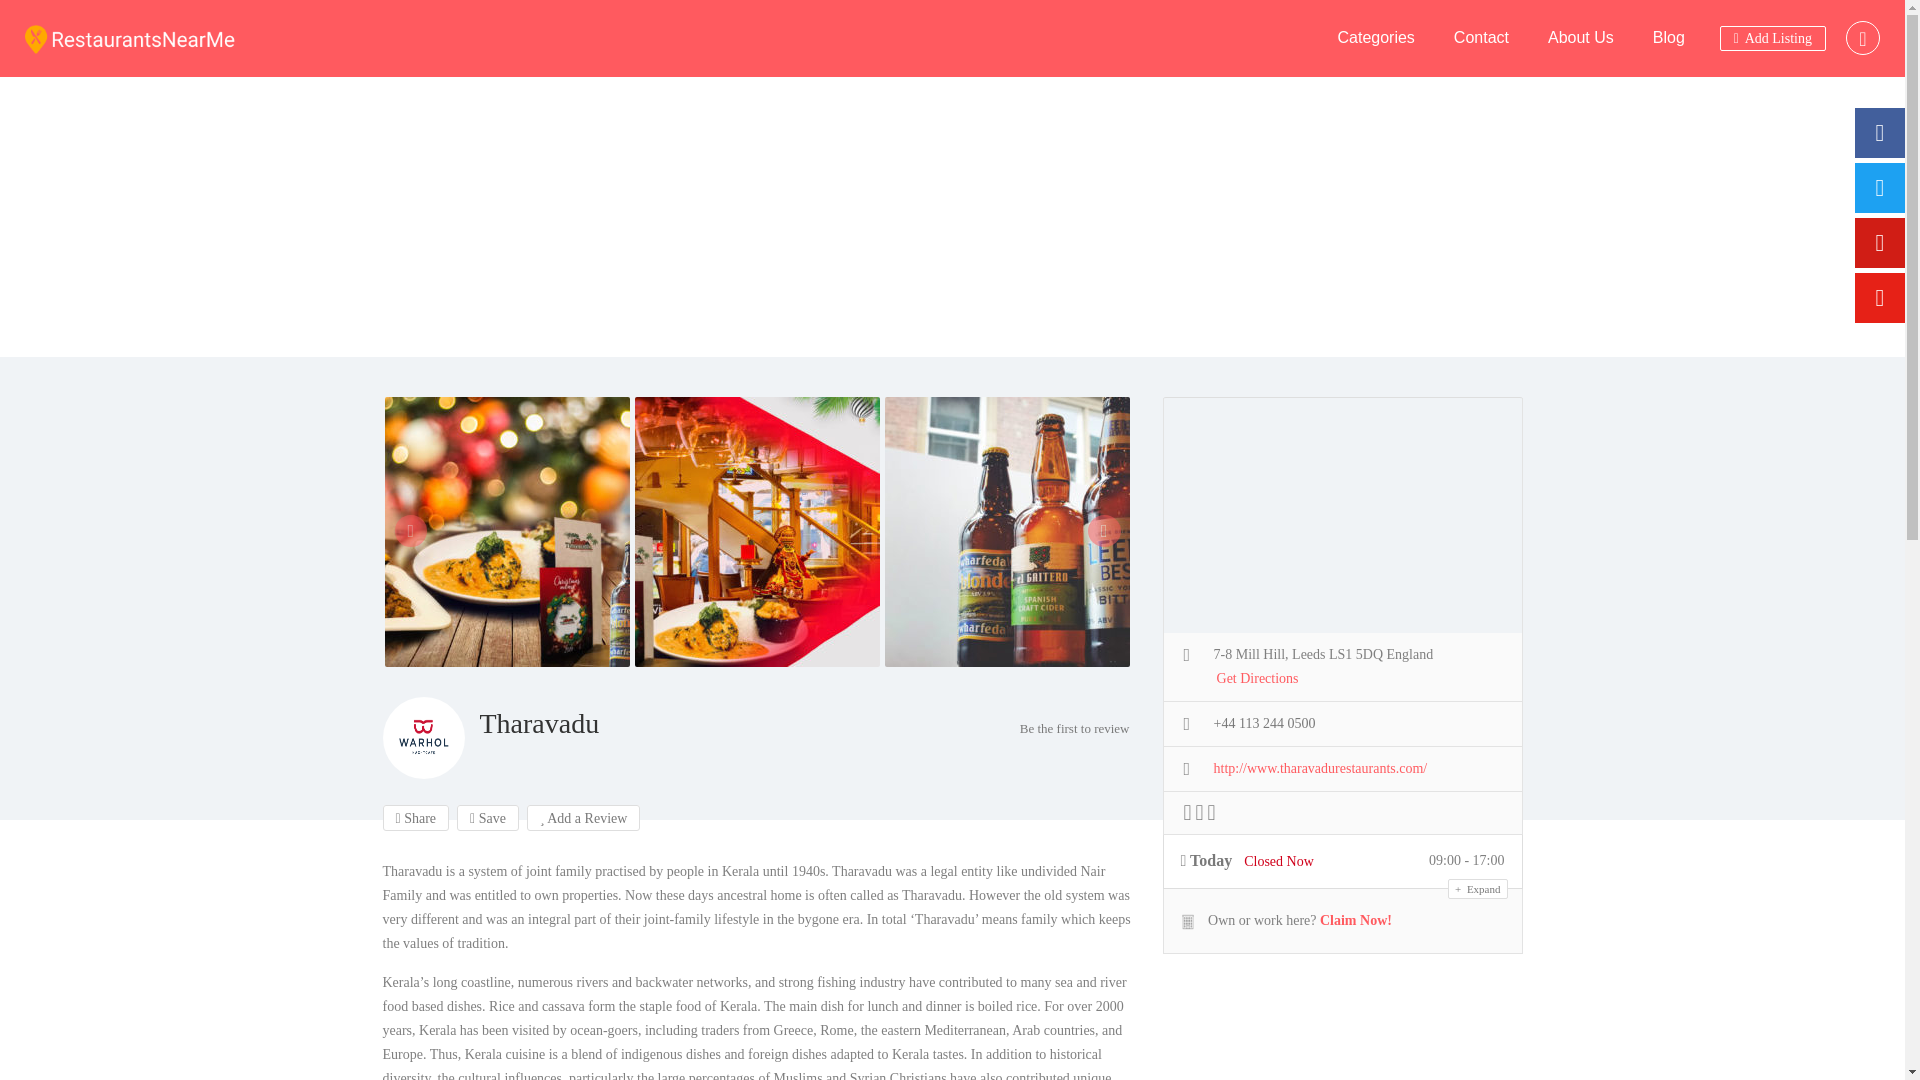  Describe the element at coordinates (1481, 38) in the screenshot. I see `Contact` at that location.